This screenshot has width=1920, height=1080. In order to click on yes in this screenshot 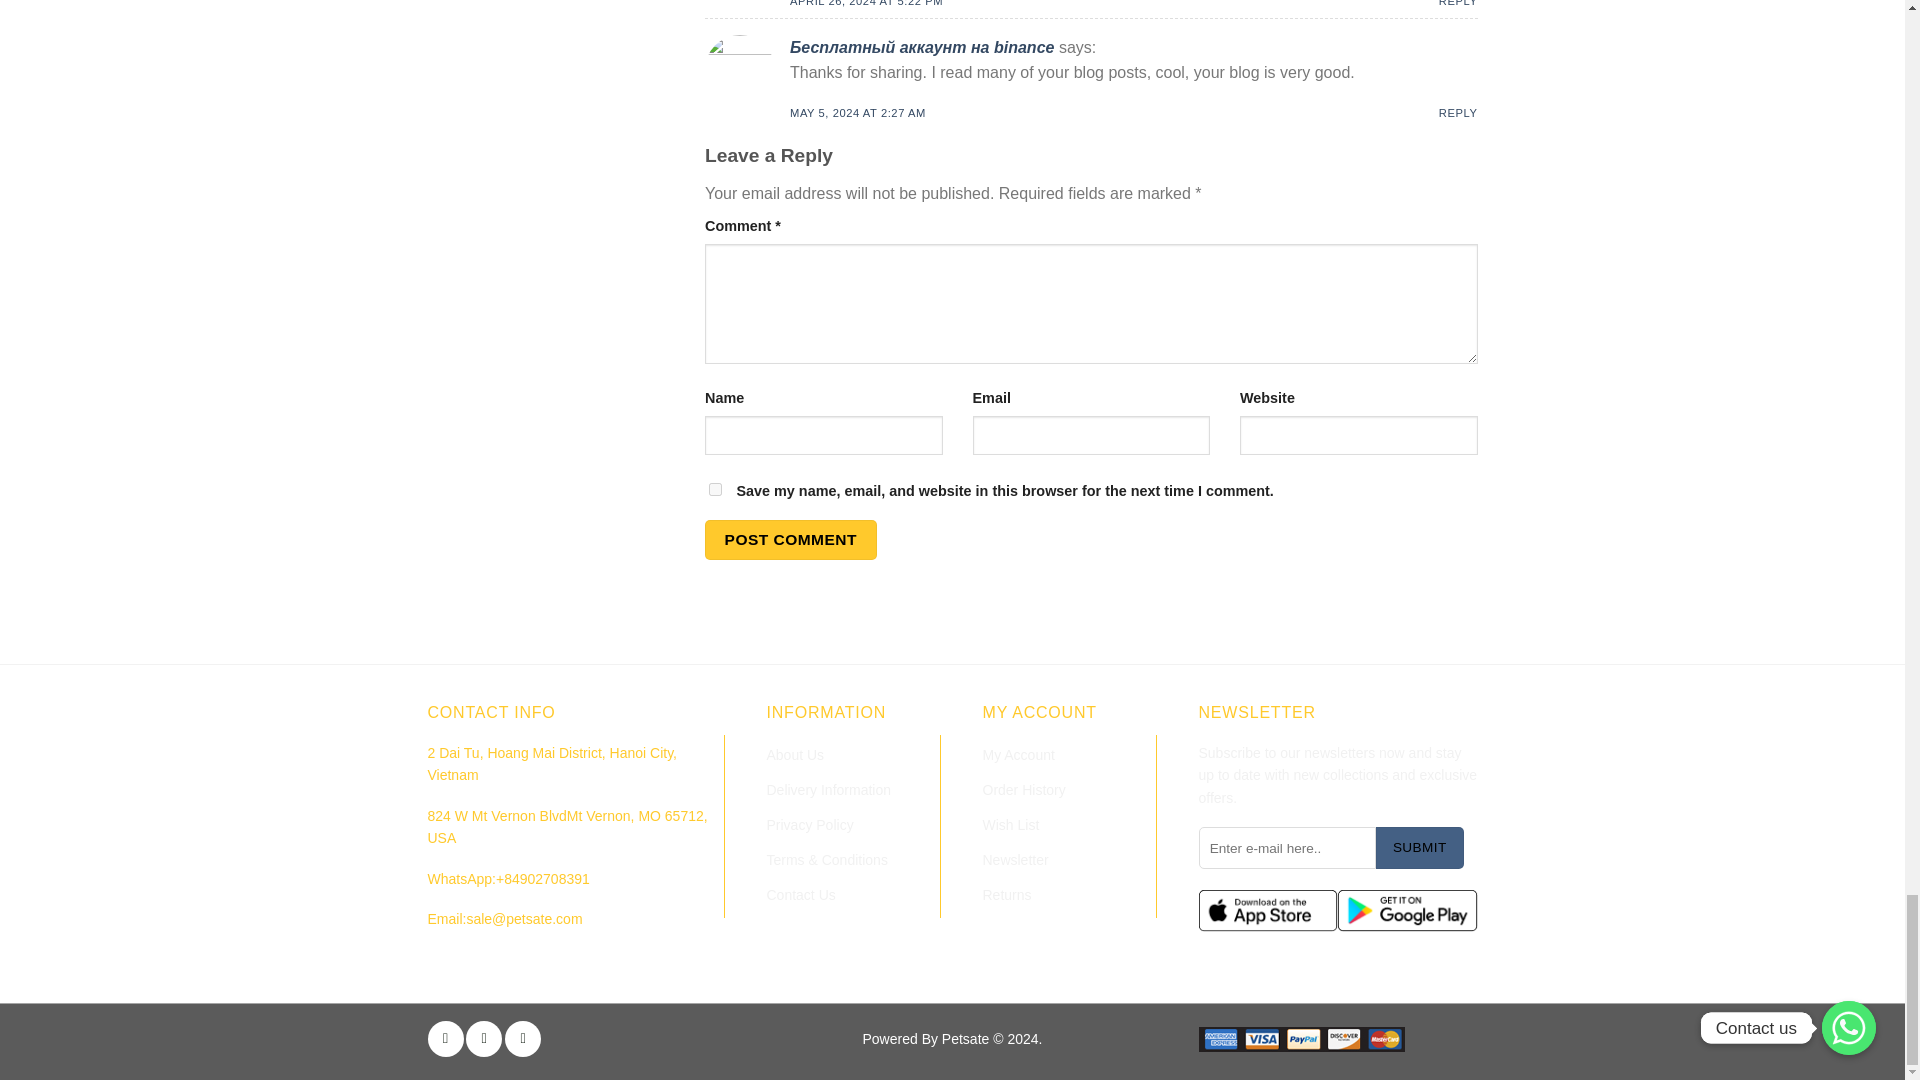, I will do `click(714, 488)`.